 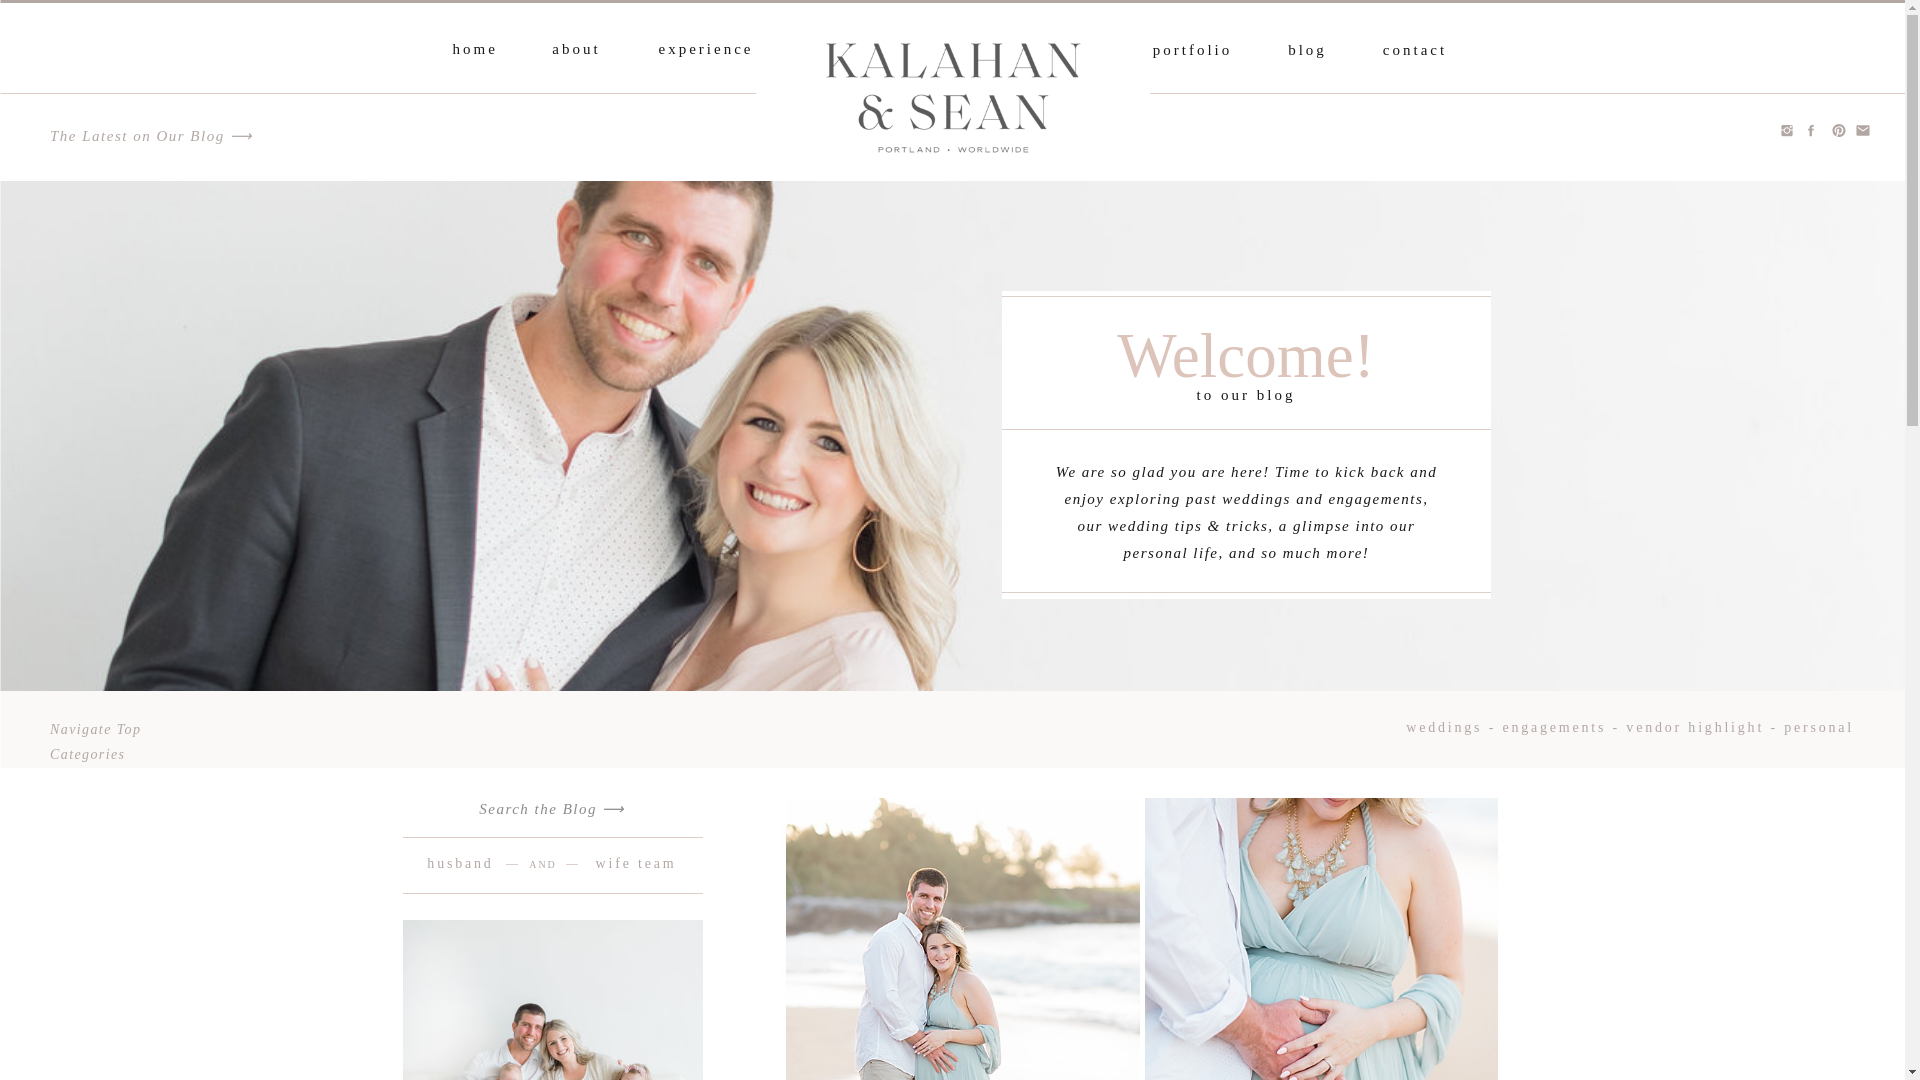 I want to click on blog, so click(x=1308, y=50).